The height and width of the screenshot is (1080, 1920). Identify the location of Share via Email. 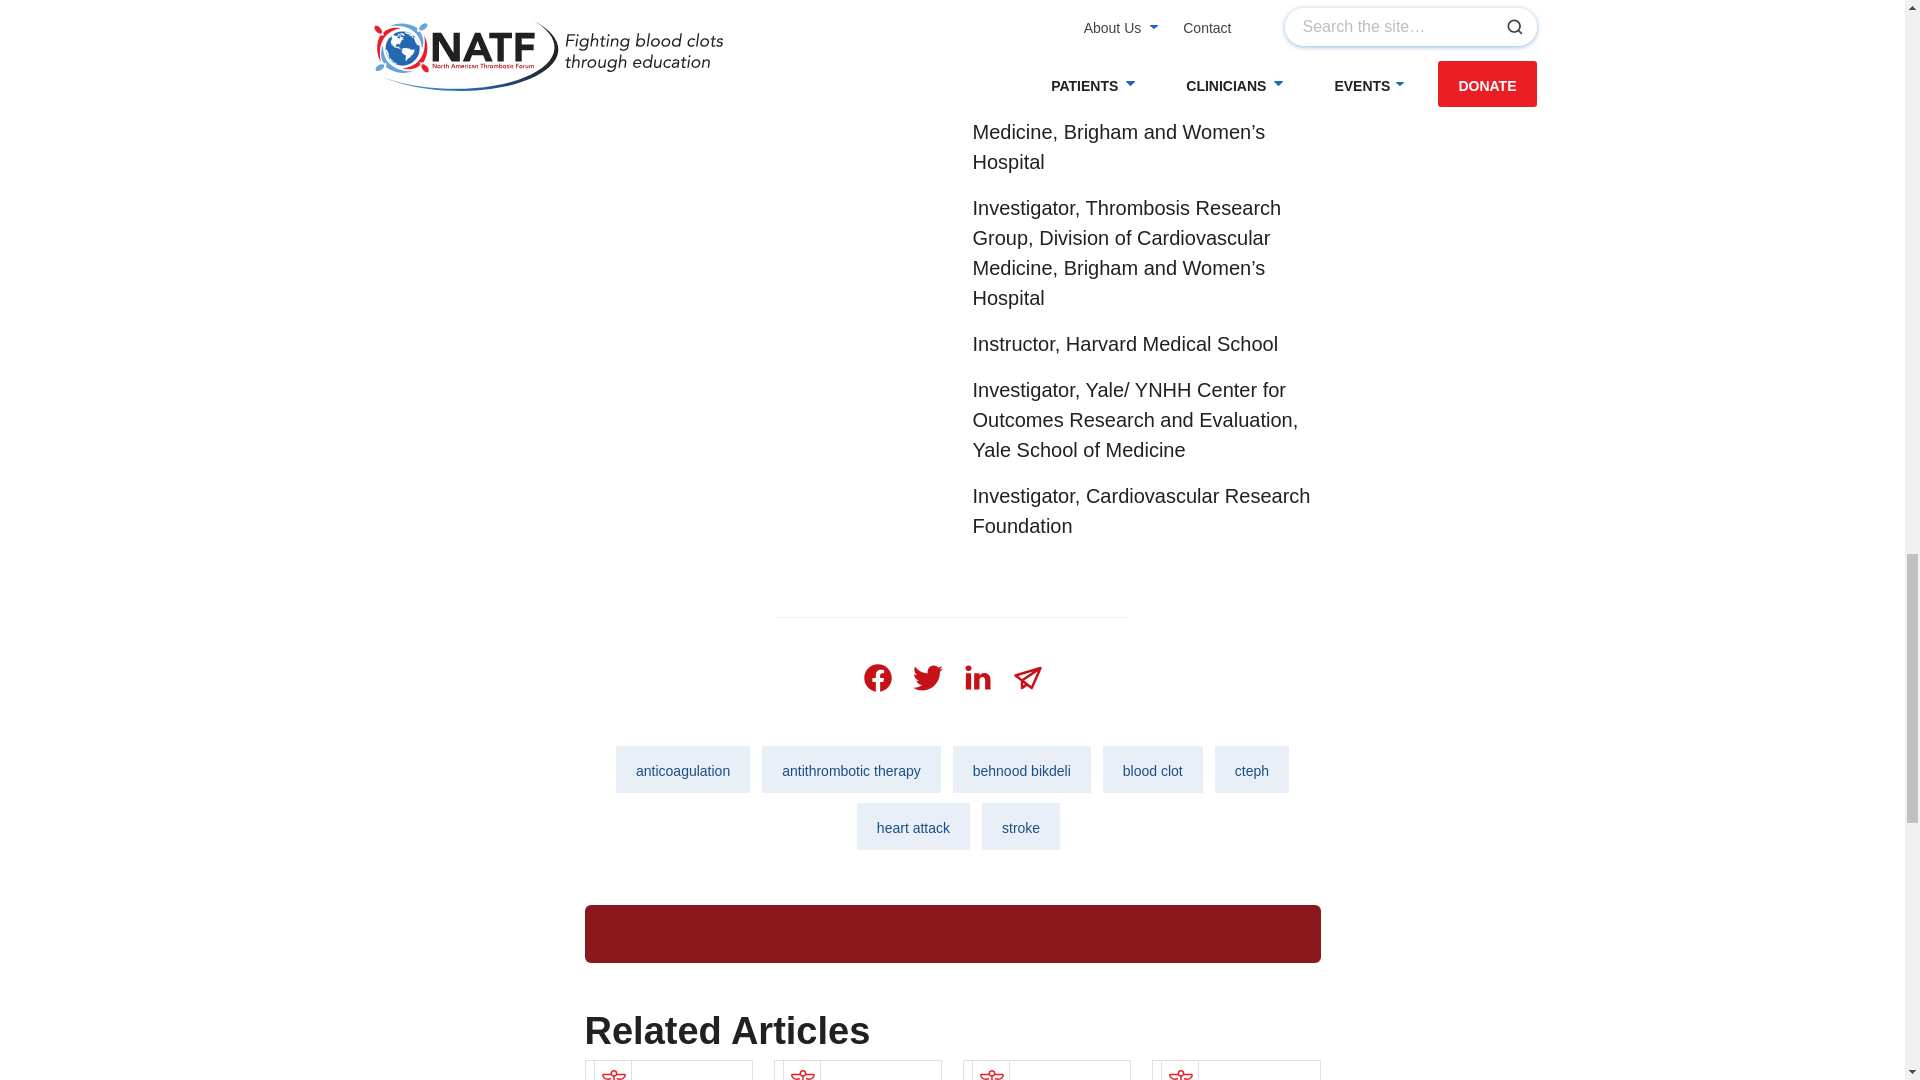
(1027, 678).